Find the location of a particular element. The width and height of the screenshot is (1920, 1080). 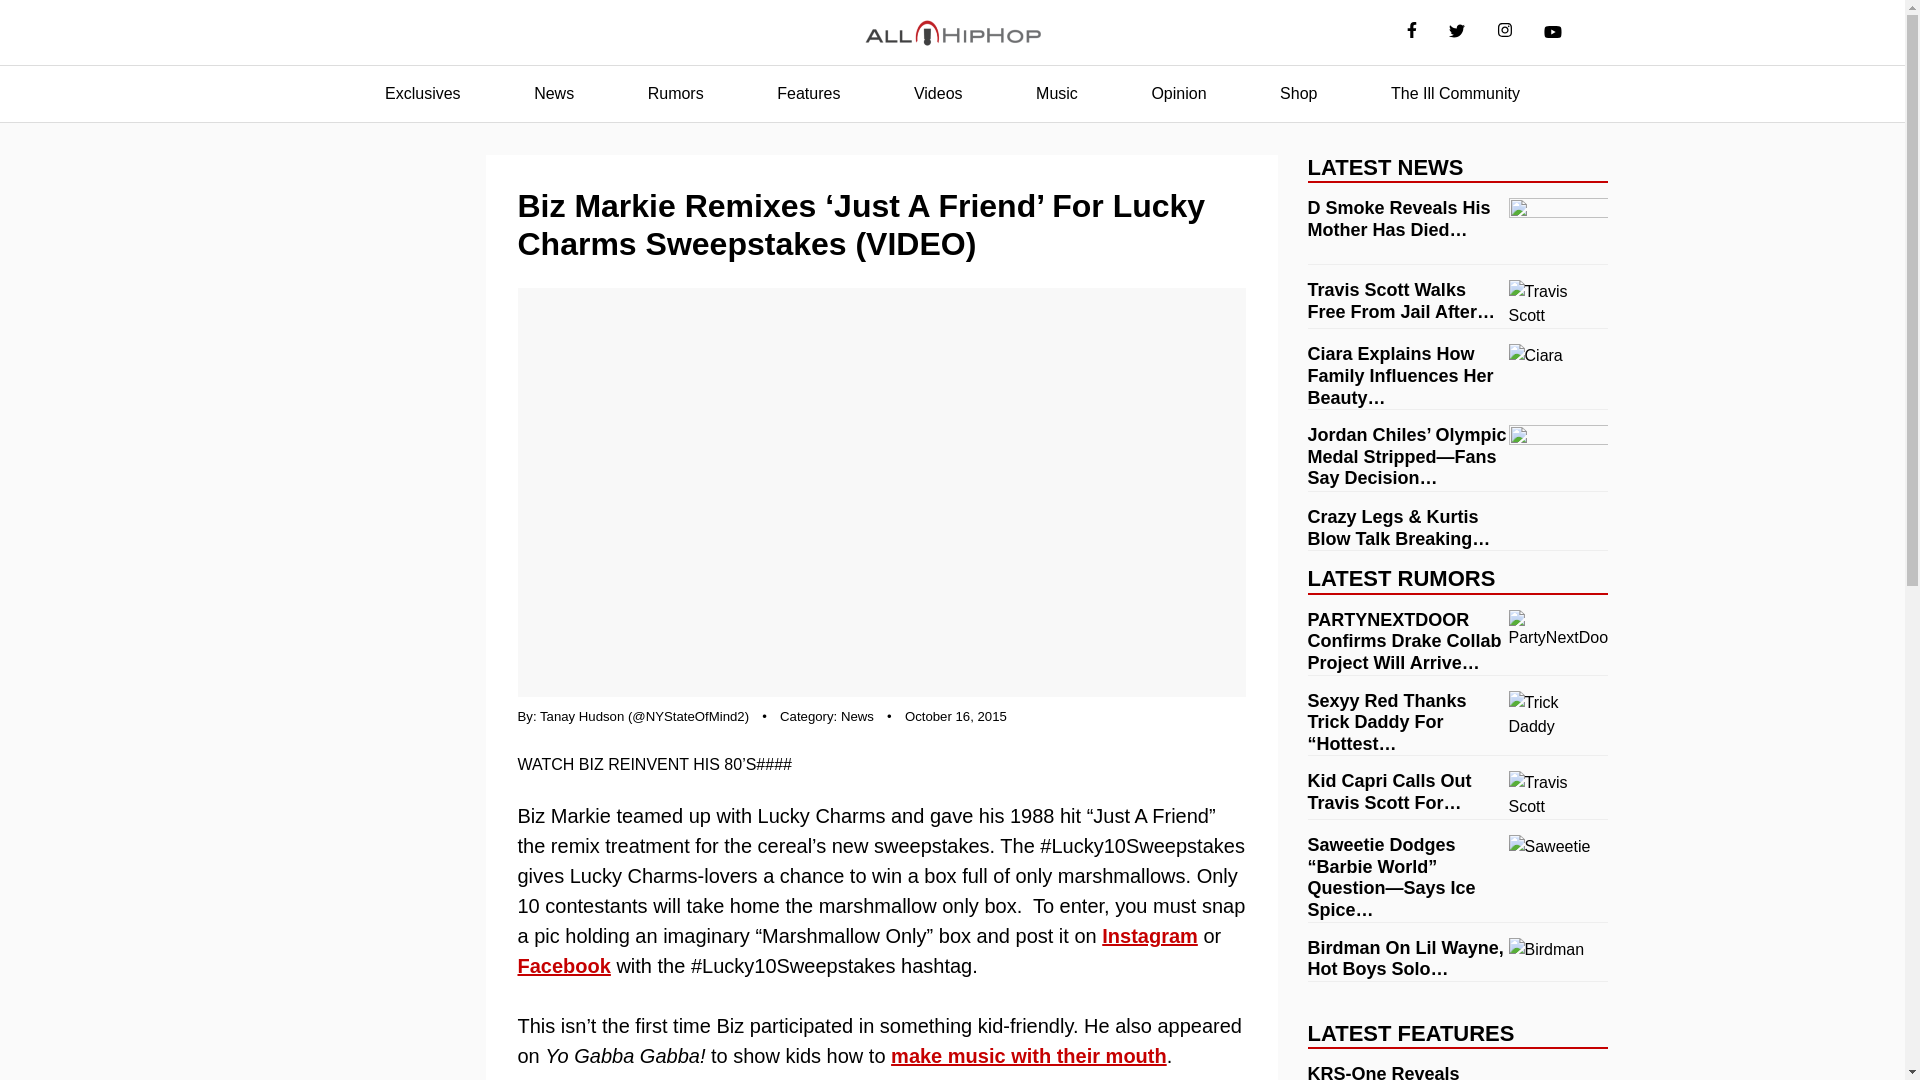

AllHipHop is located at coordinates (952, 33).